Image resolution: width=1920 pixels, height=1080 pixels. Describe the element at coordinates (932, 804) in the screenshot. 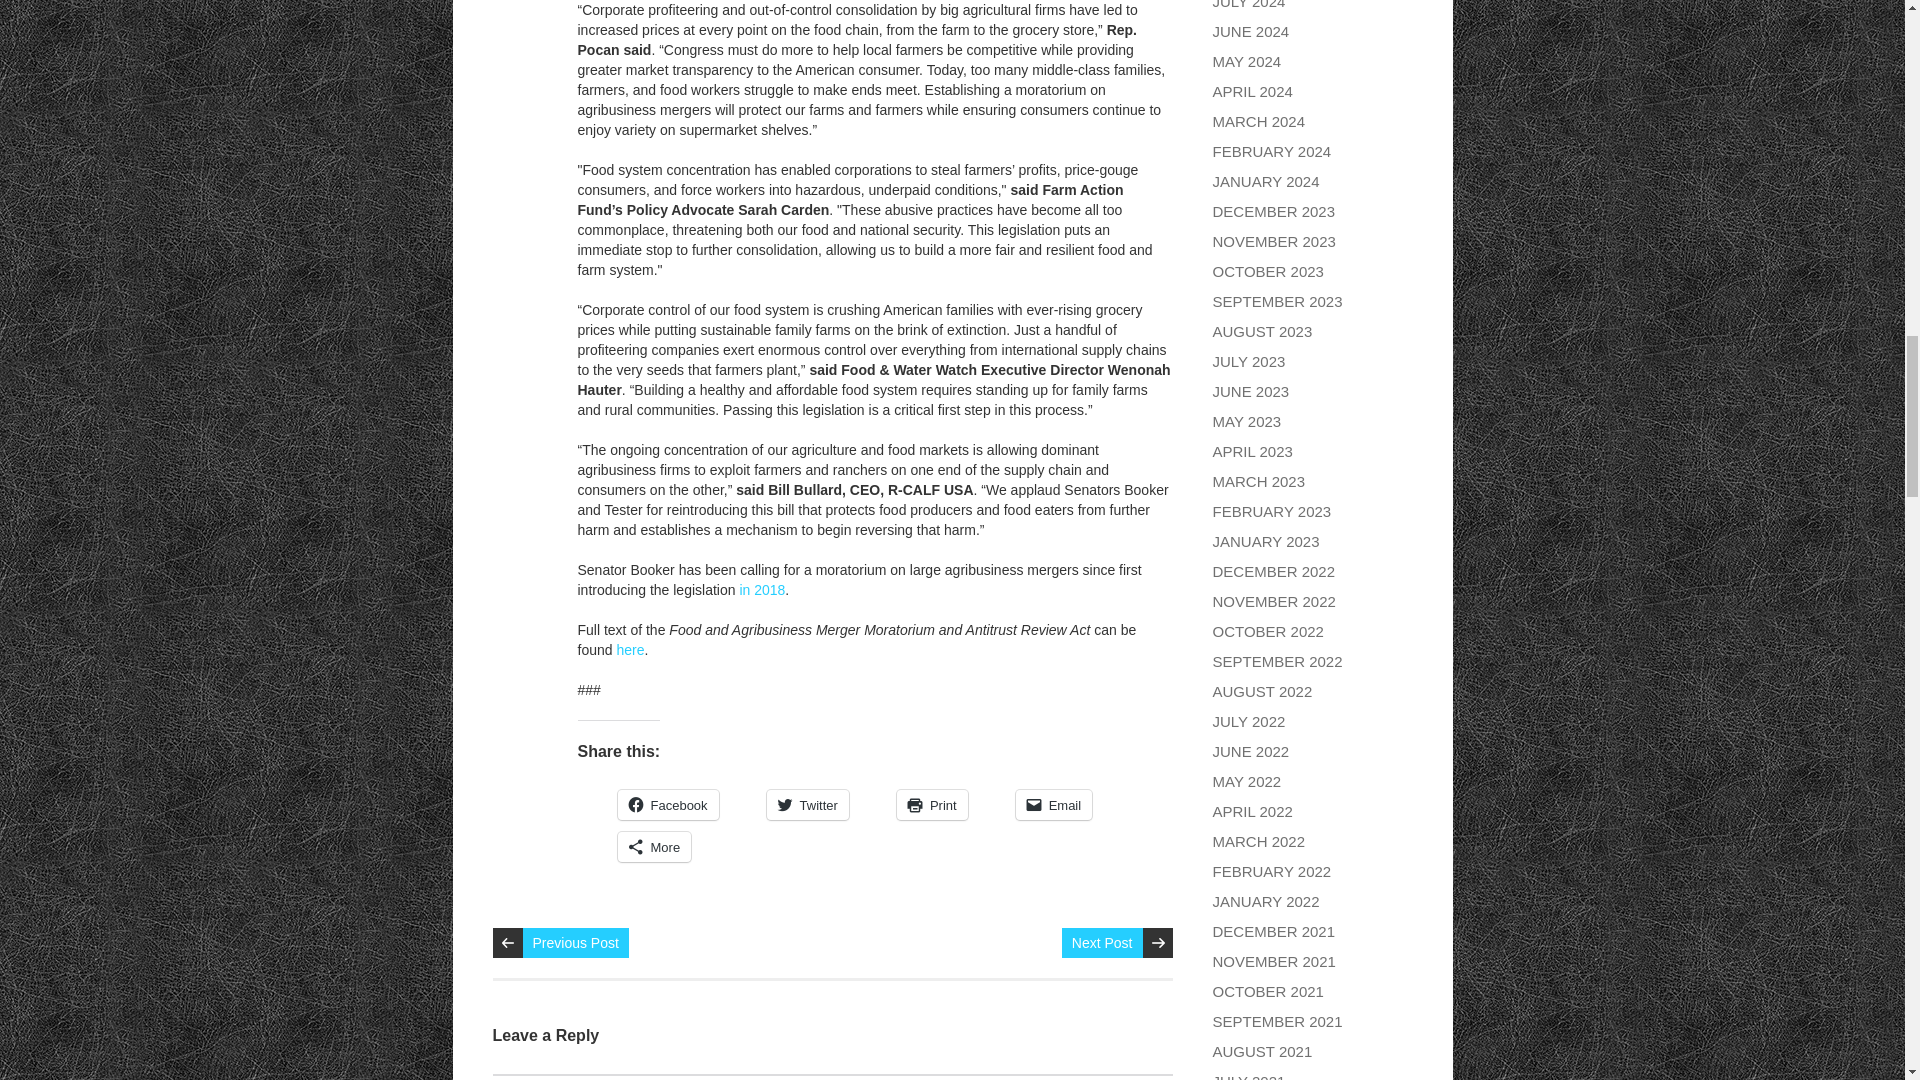

I see `Click to print` at that location.